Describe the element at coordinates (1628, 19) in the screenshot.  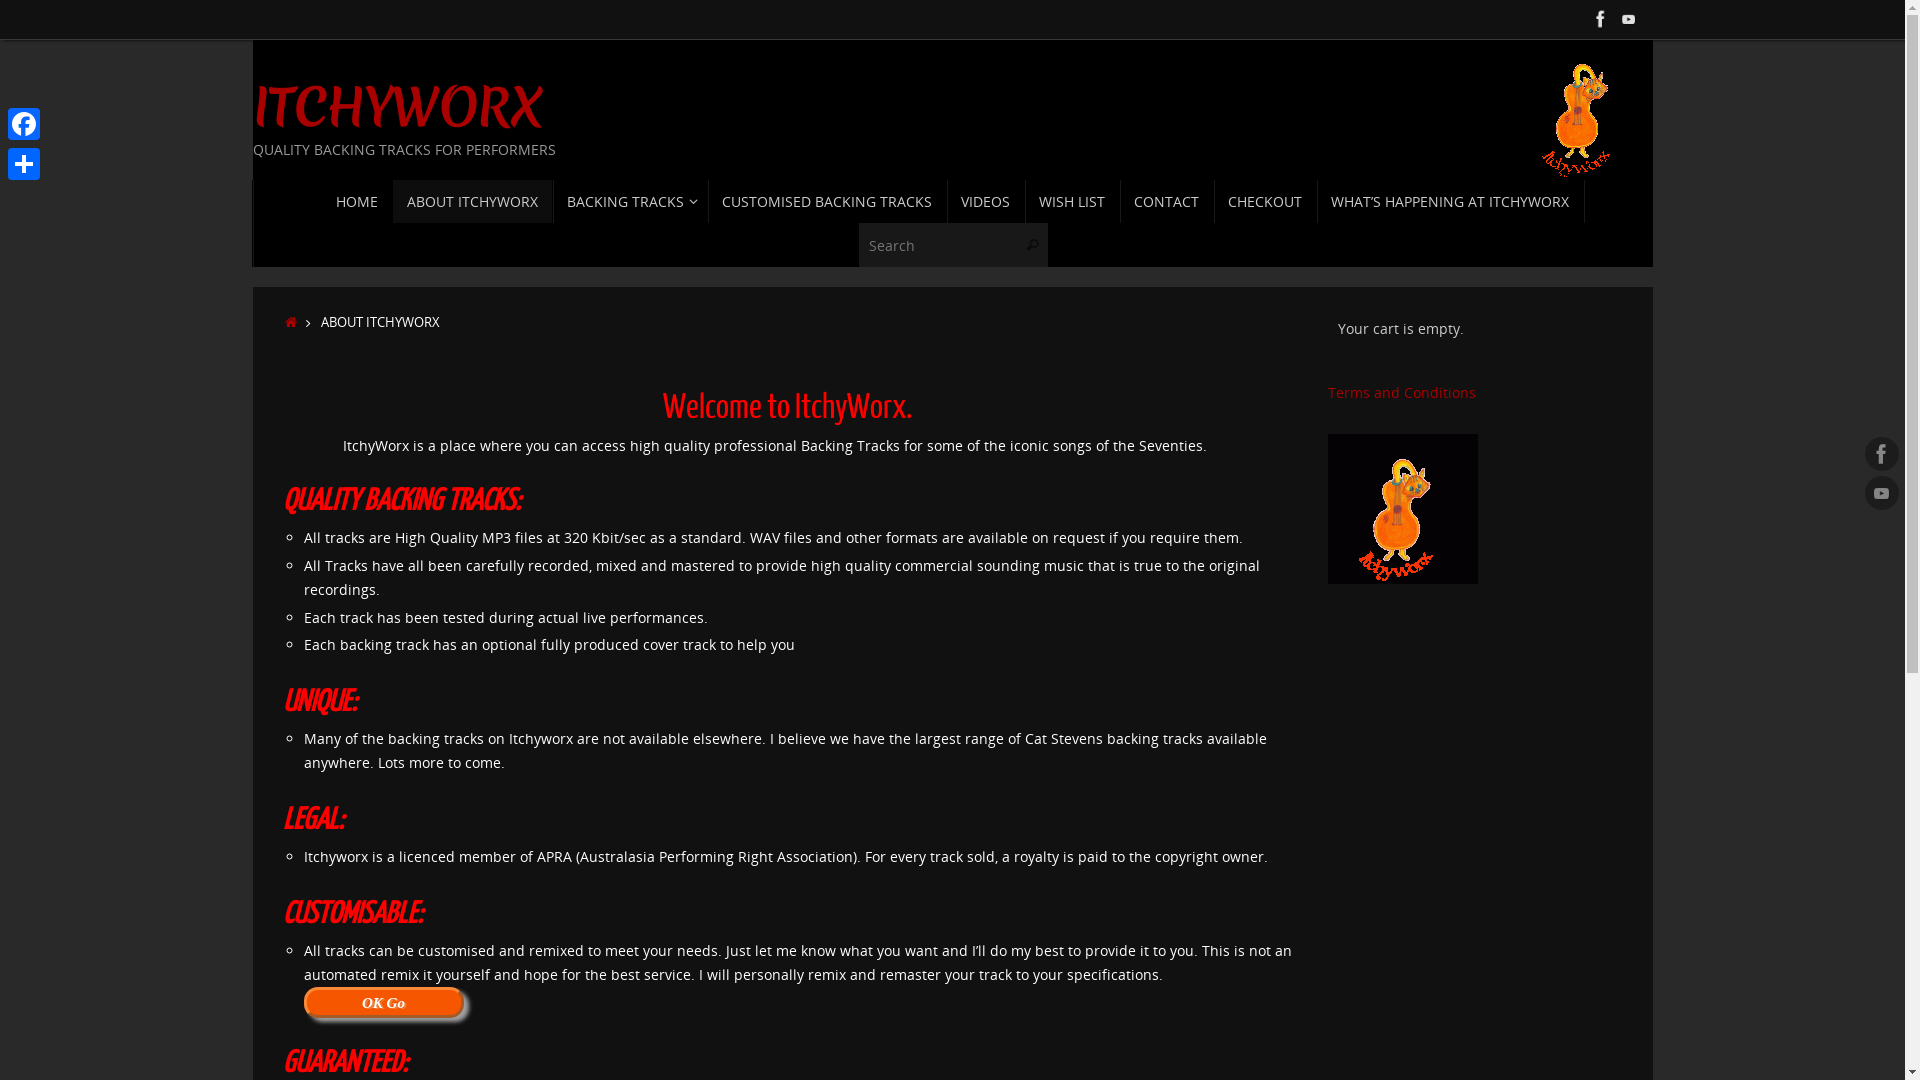
I see `YouTube` at that location.